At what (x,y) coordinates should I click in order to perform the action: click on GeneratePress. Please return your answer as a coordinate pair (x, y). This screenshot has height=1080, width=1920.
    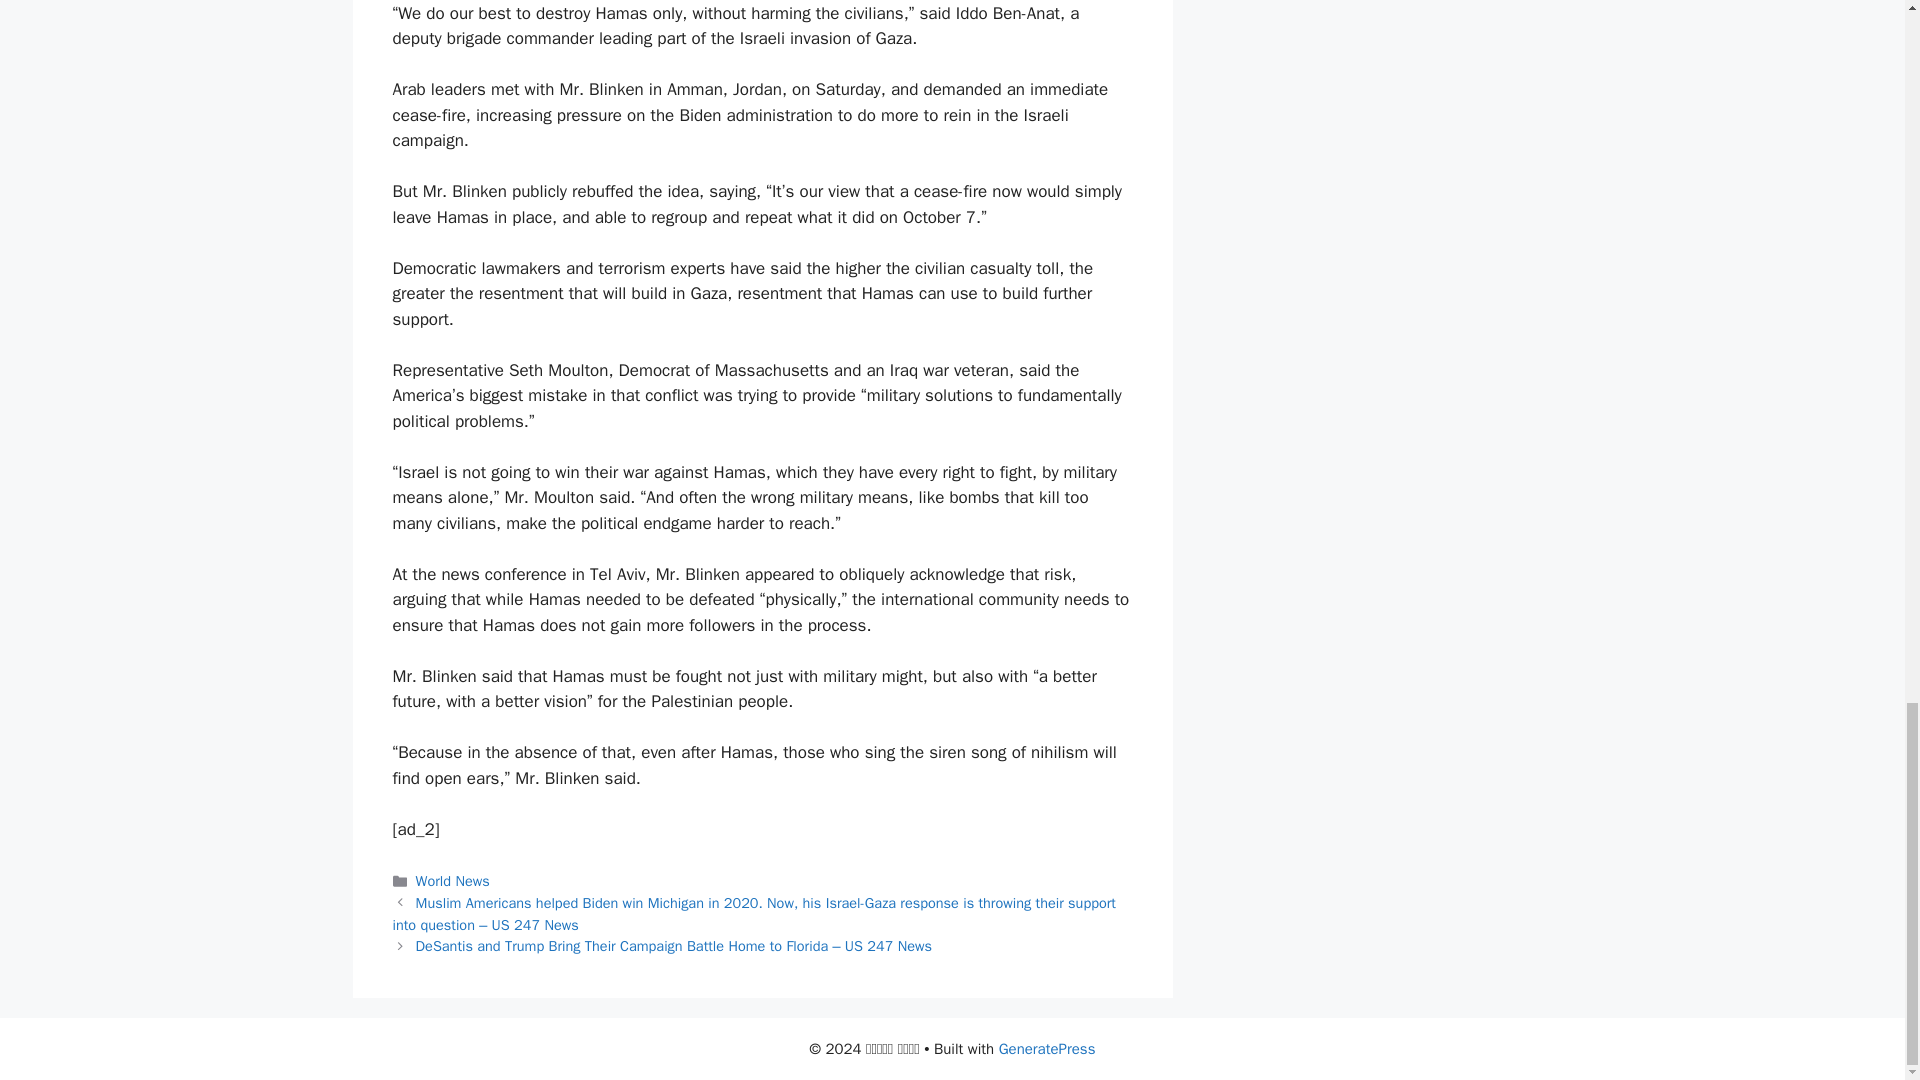
    Looking at the image, I should click on (1047, 1049).